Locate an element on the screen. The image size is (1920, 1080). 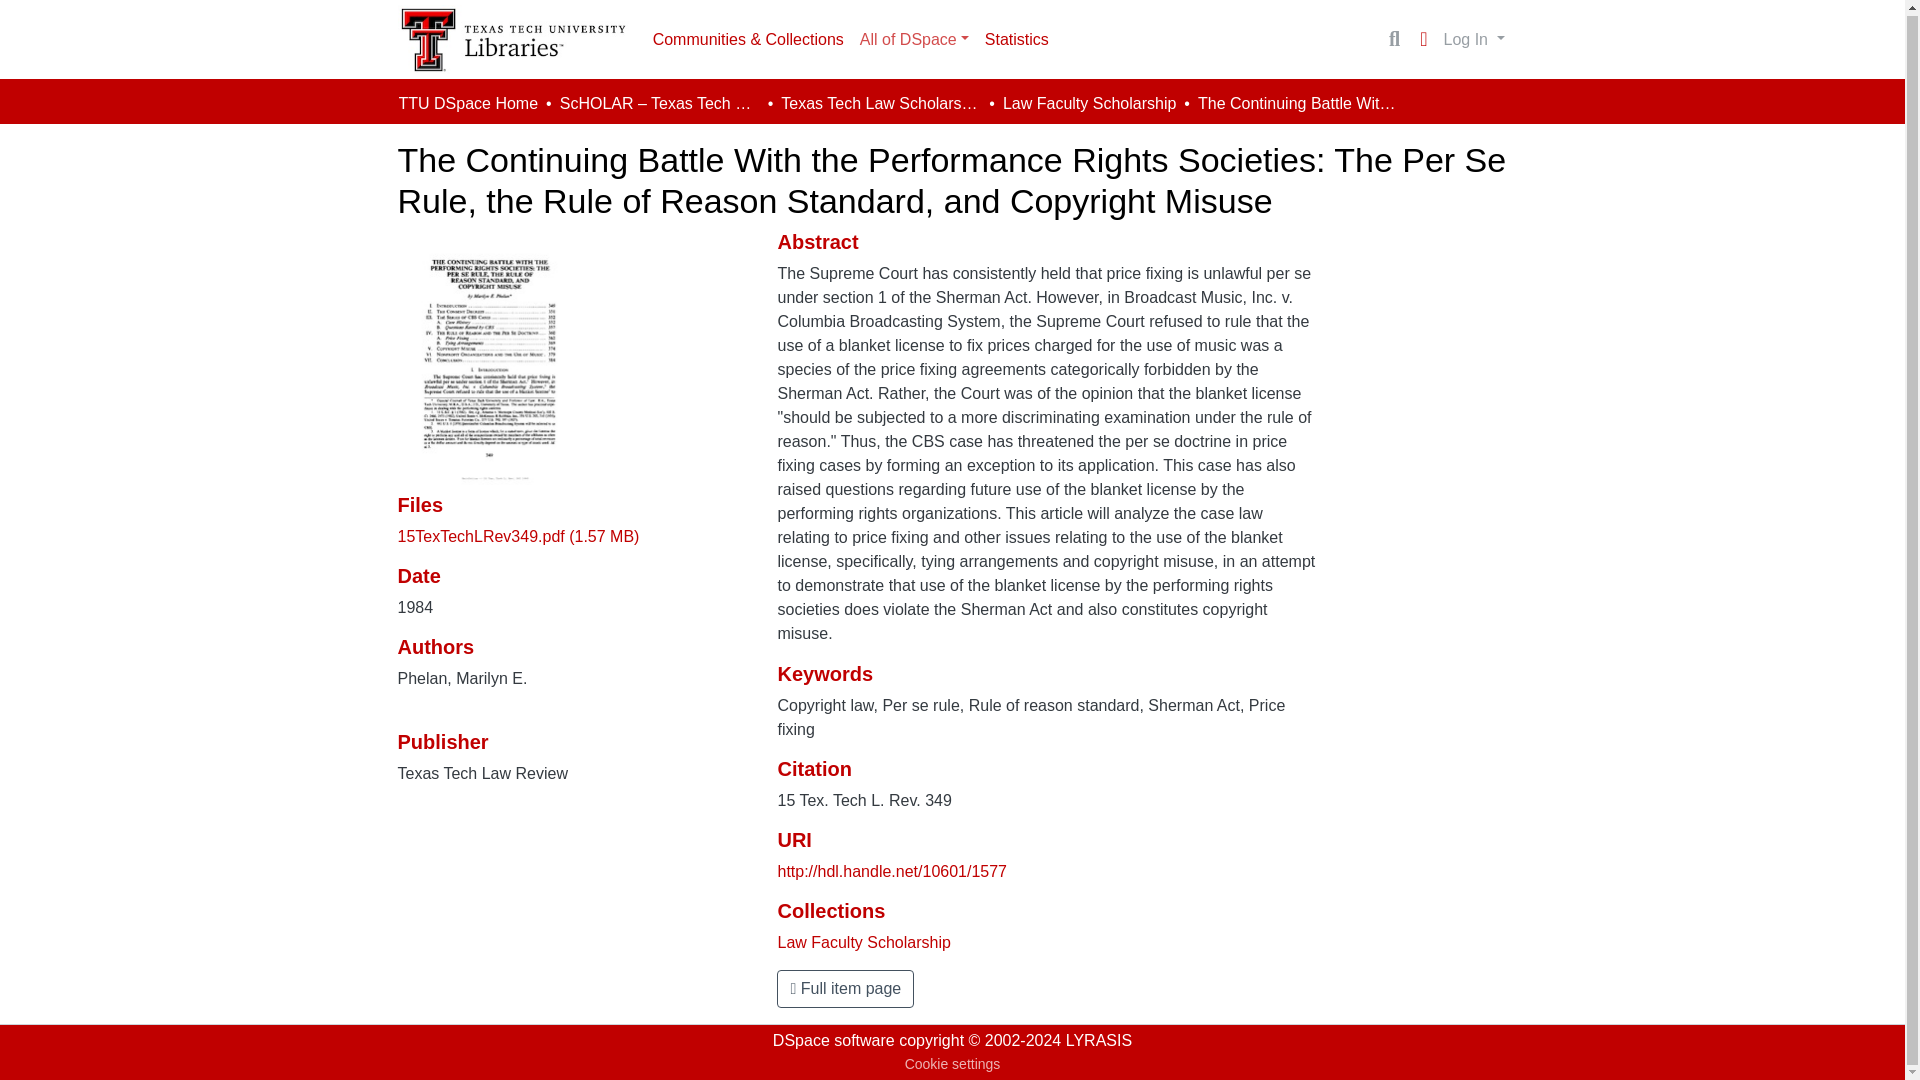
Log In is located at coordinates (1474, 40).